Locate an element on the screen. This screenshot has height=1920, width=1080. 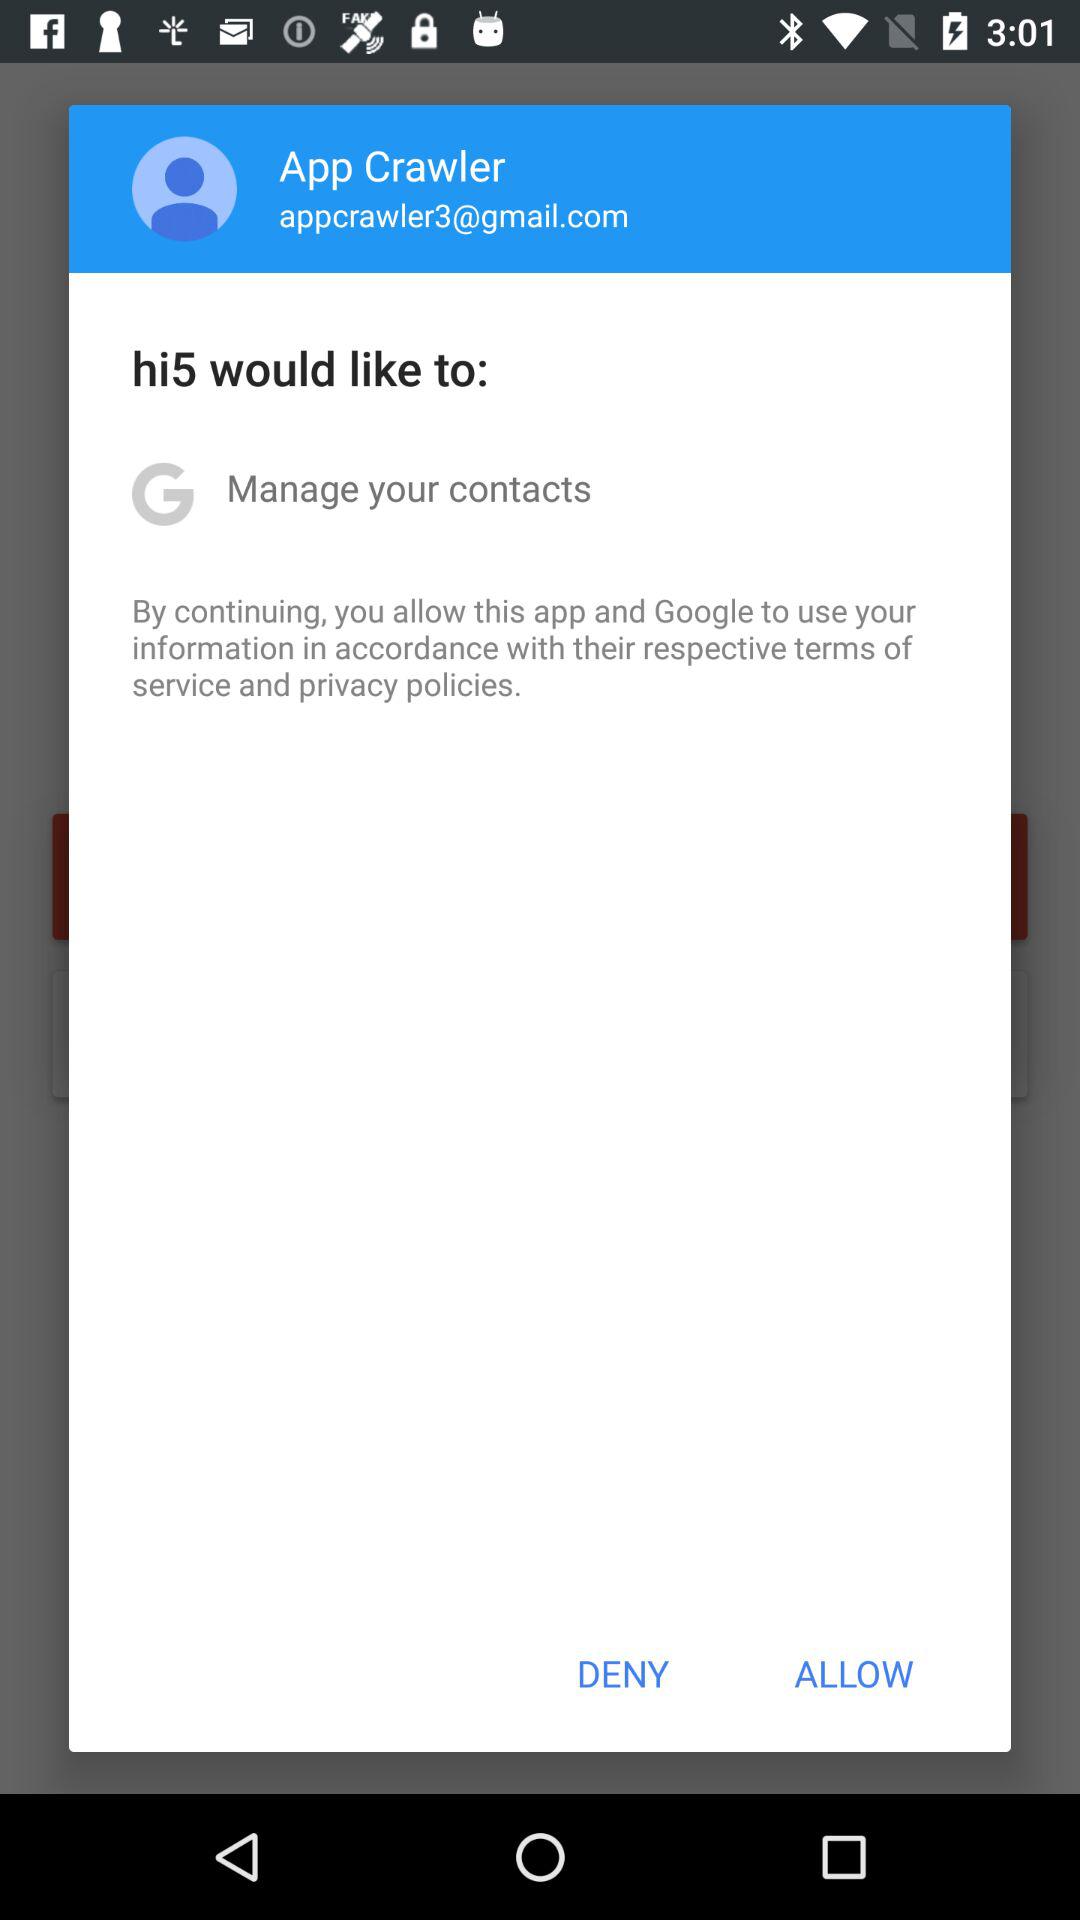
turn on app crawler is located at coordinates (392, 164).